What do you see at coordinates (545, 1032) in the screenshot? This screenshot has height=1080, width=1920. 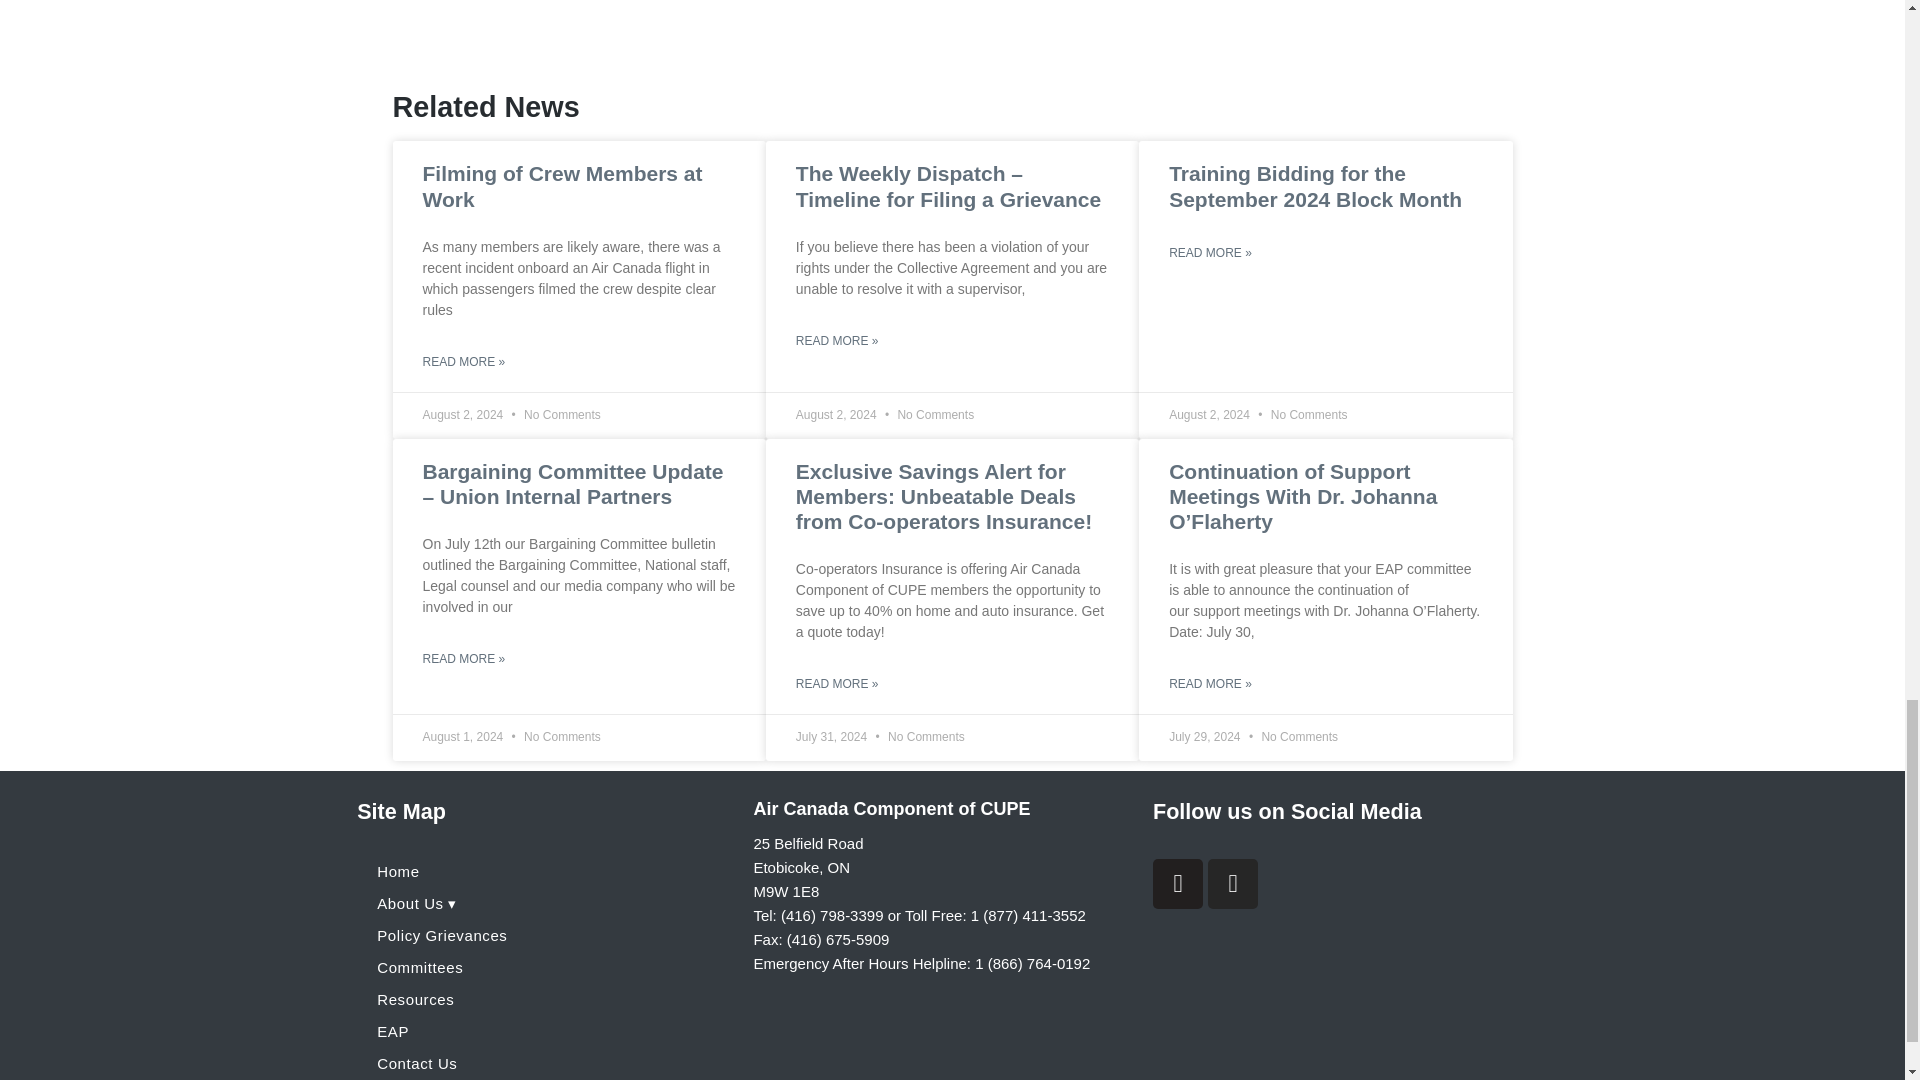 I see `EAP` at bounding box center [545, 1032].